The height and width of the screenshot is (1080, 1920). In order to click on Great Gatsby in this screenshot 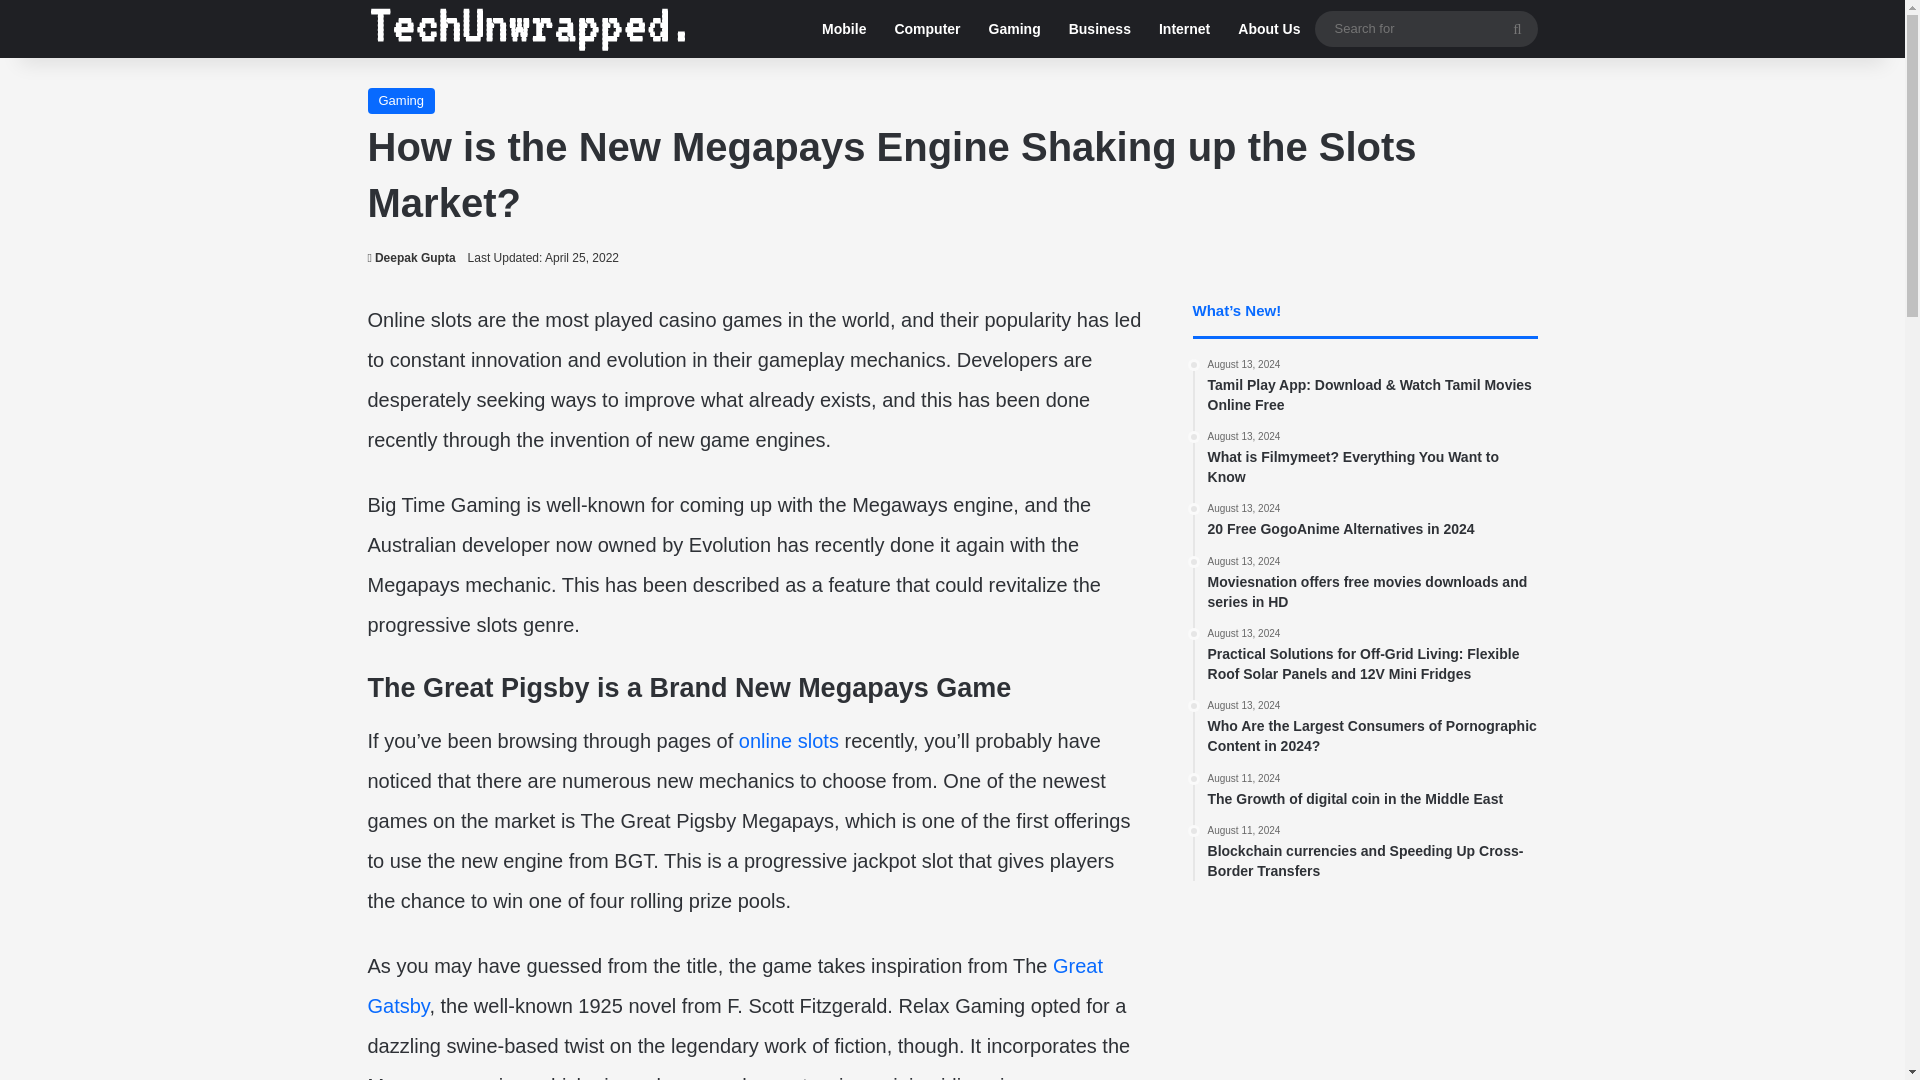, I will do `click(736, 986)`.